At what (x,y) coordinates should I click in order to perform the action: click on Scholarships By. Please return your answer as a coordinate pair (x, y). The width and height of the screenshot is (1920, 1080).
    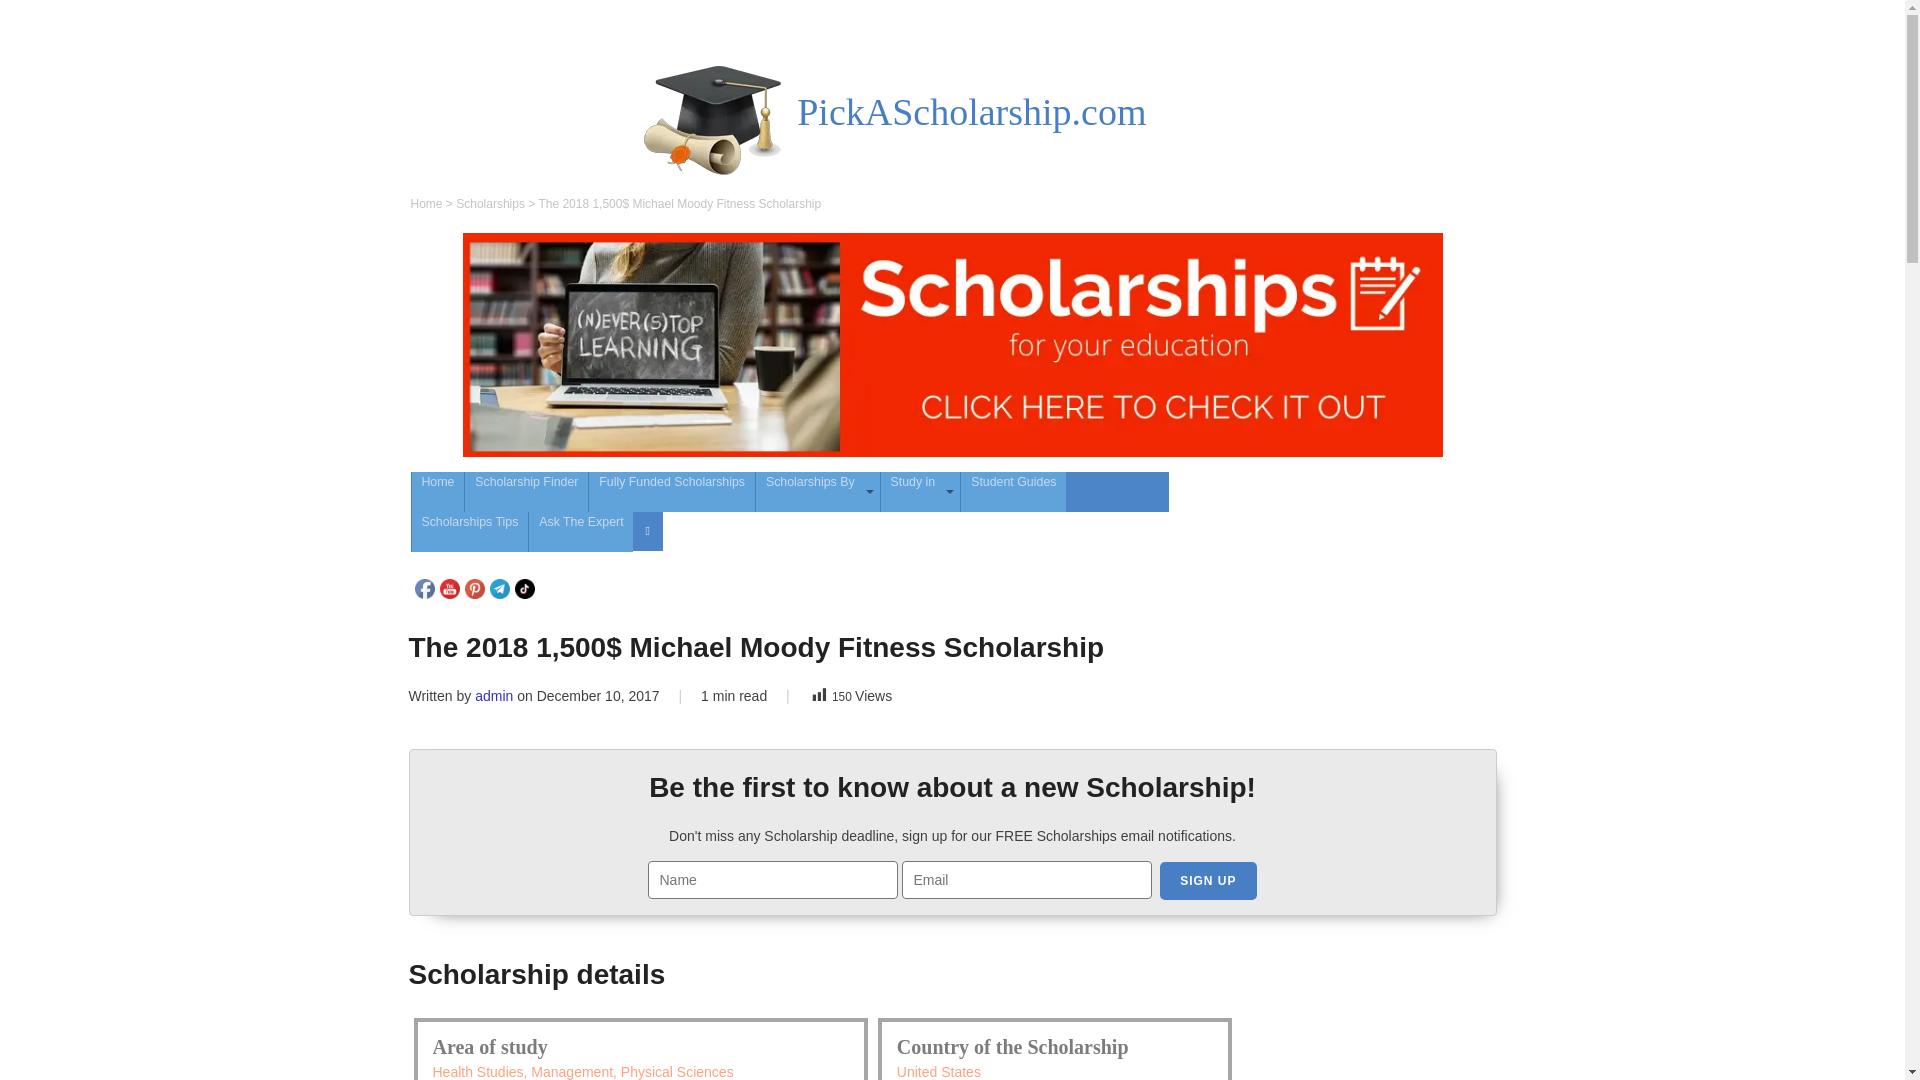
    Looking at the image, I should click on (818, 491).